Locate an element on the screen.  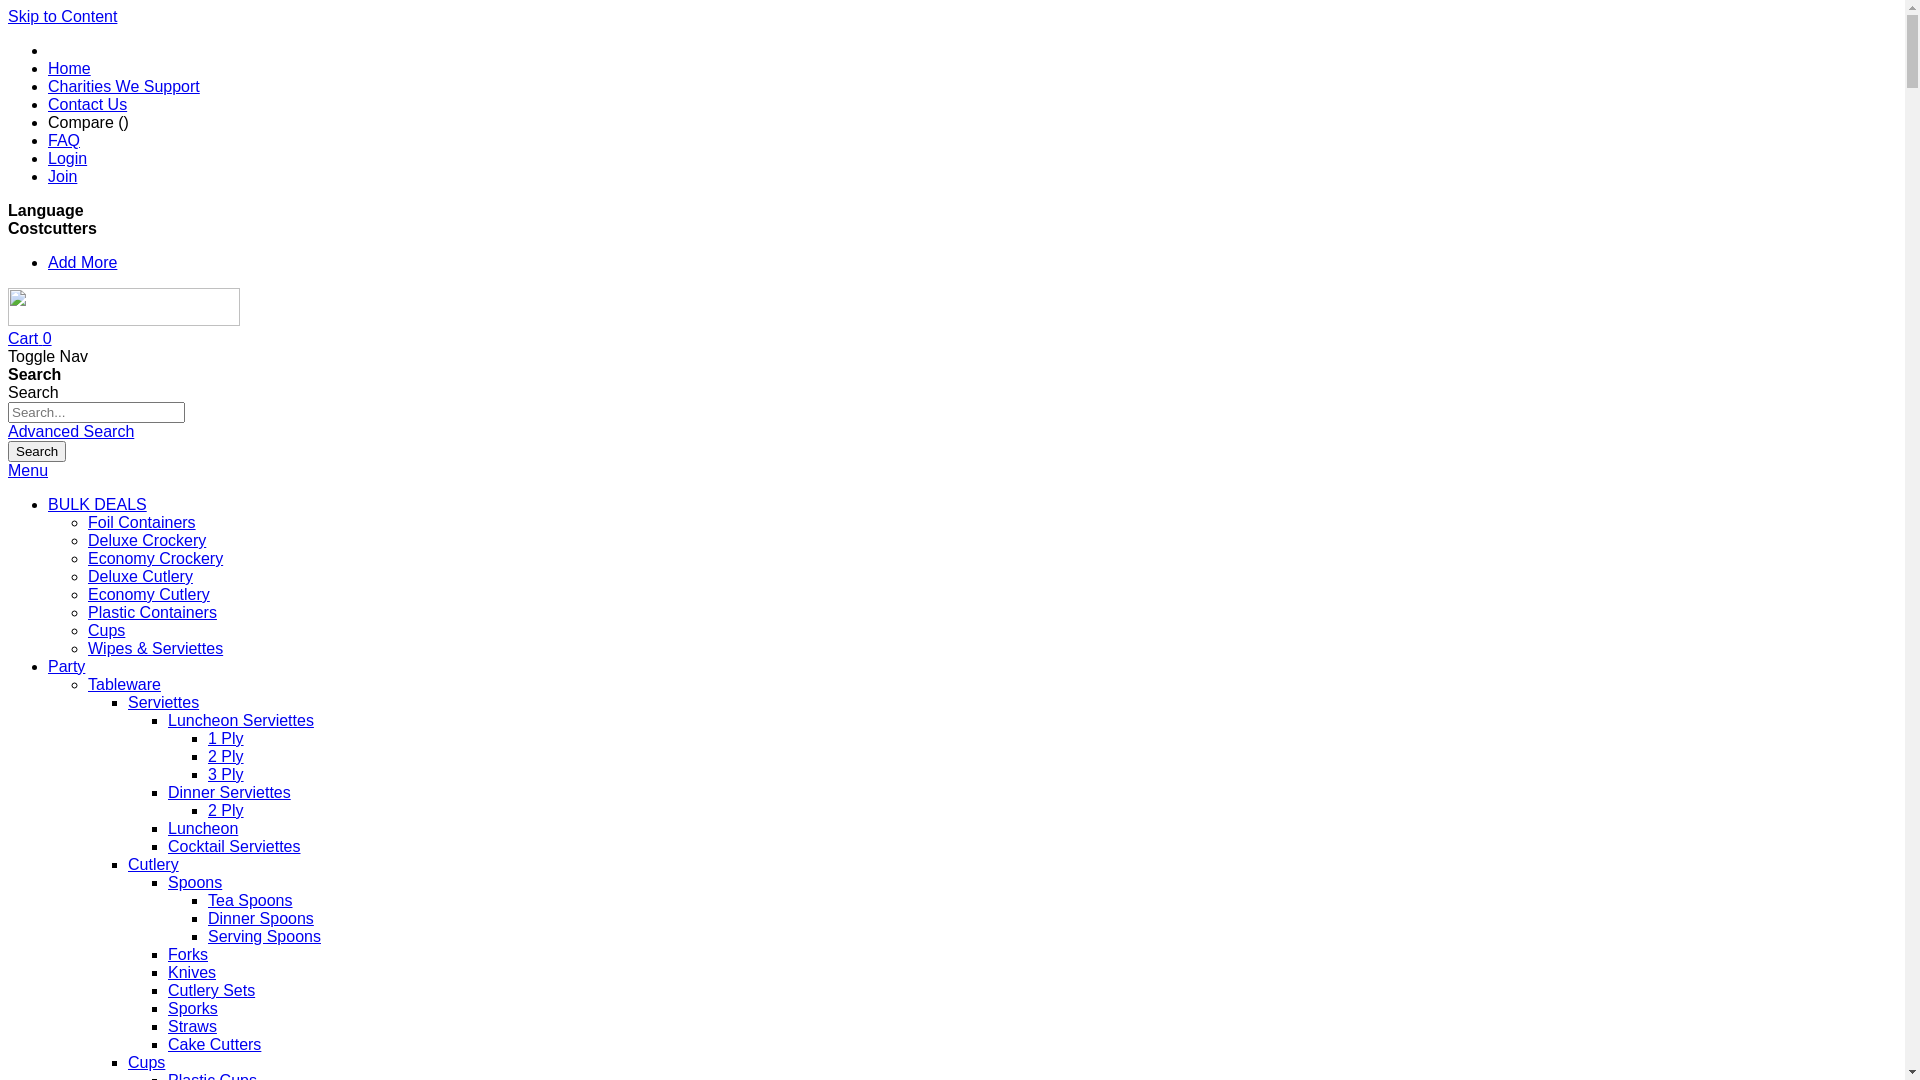
Knives is located at coordinates (192, 972).